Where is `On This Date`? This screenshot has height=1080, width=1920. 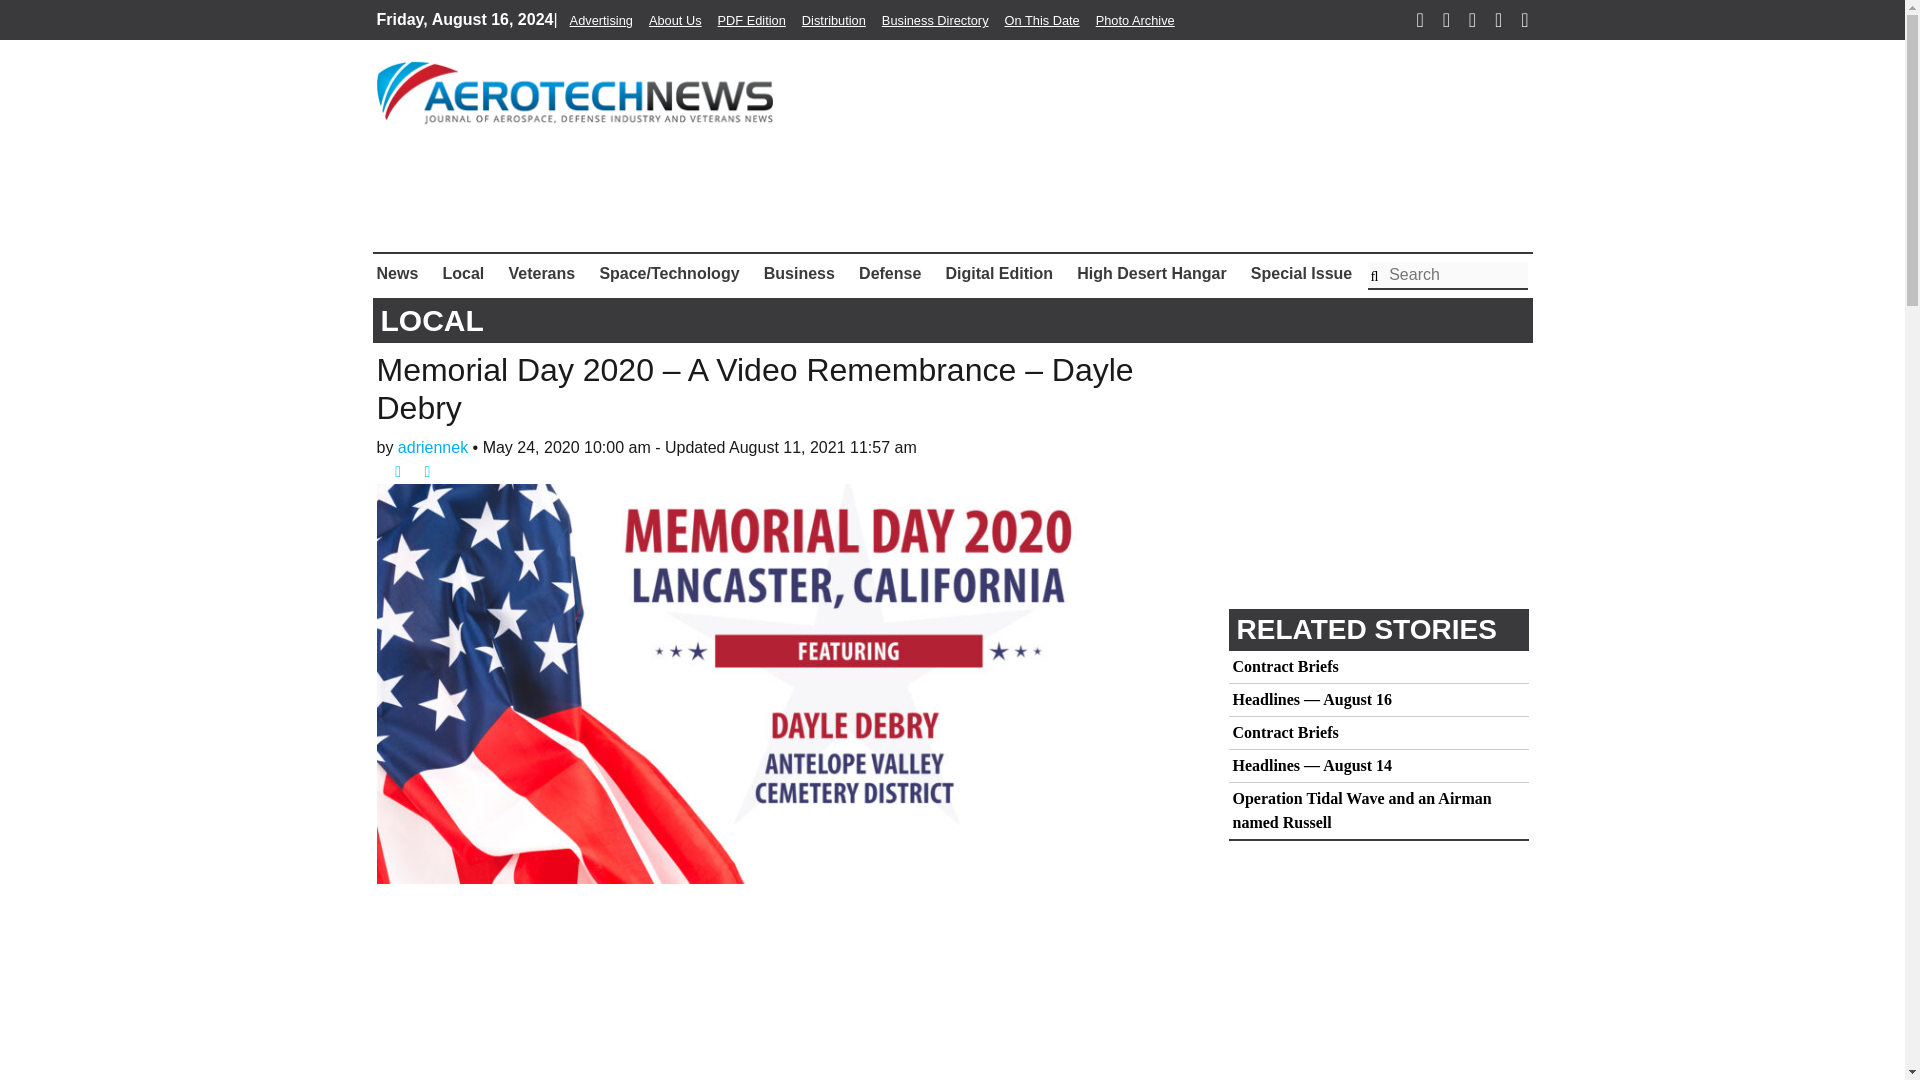
On This Date is located at coordinates (1042, 20).